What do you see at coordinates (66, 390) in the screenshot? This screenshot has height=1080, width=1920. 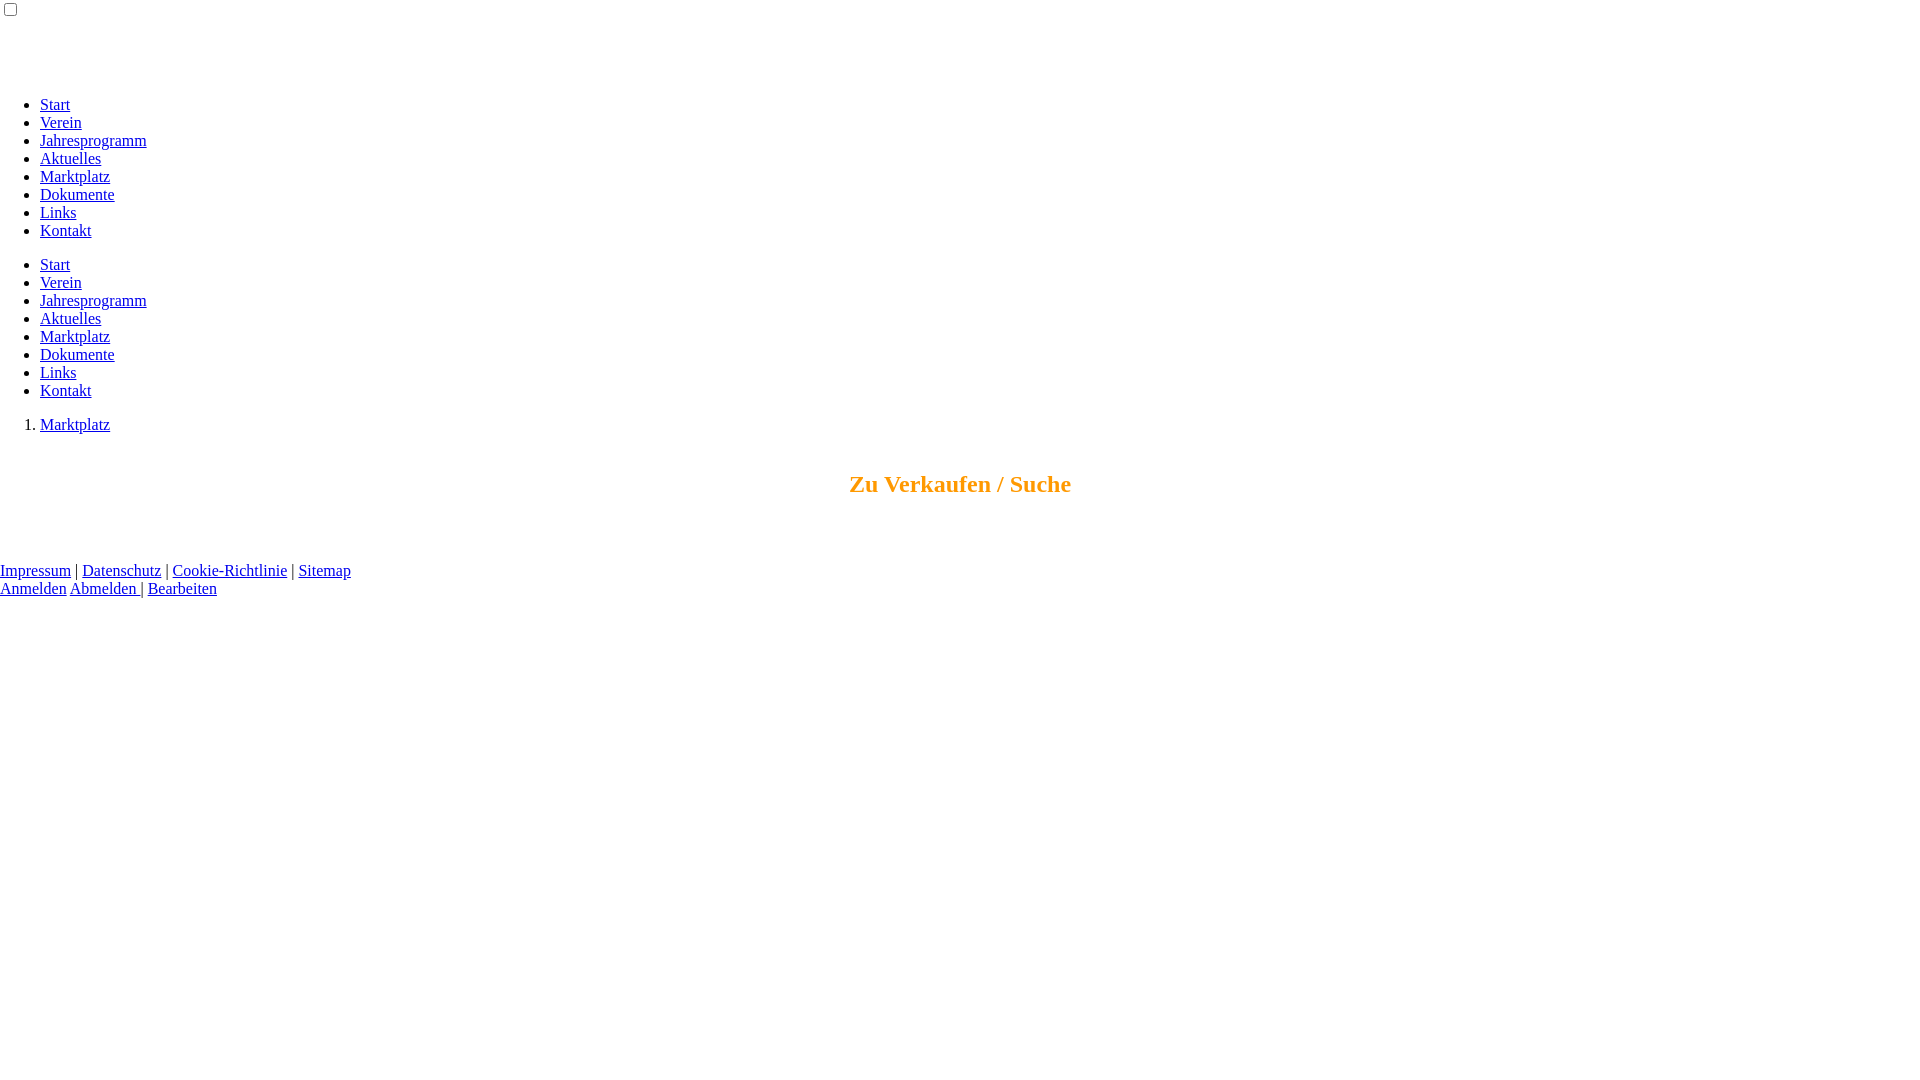 I see `Kontakt` at bounding box center [66, 390].